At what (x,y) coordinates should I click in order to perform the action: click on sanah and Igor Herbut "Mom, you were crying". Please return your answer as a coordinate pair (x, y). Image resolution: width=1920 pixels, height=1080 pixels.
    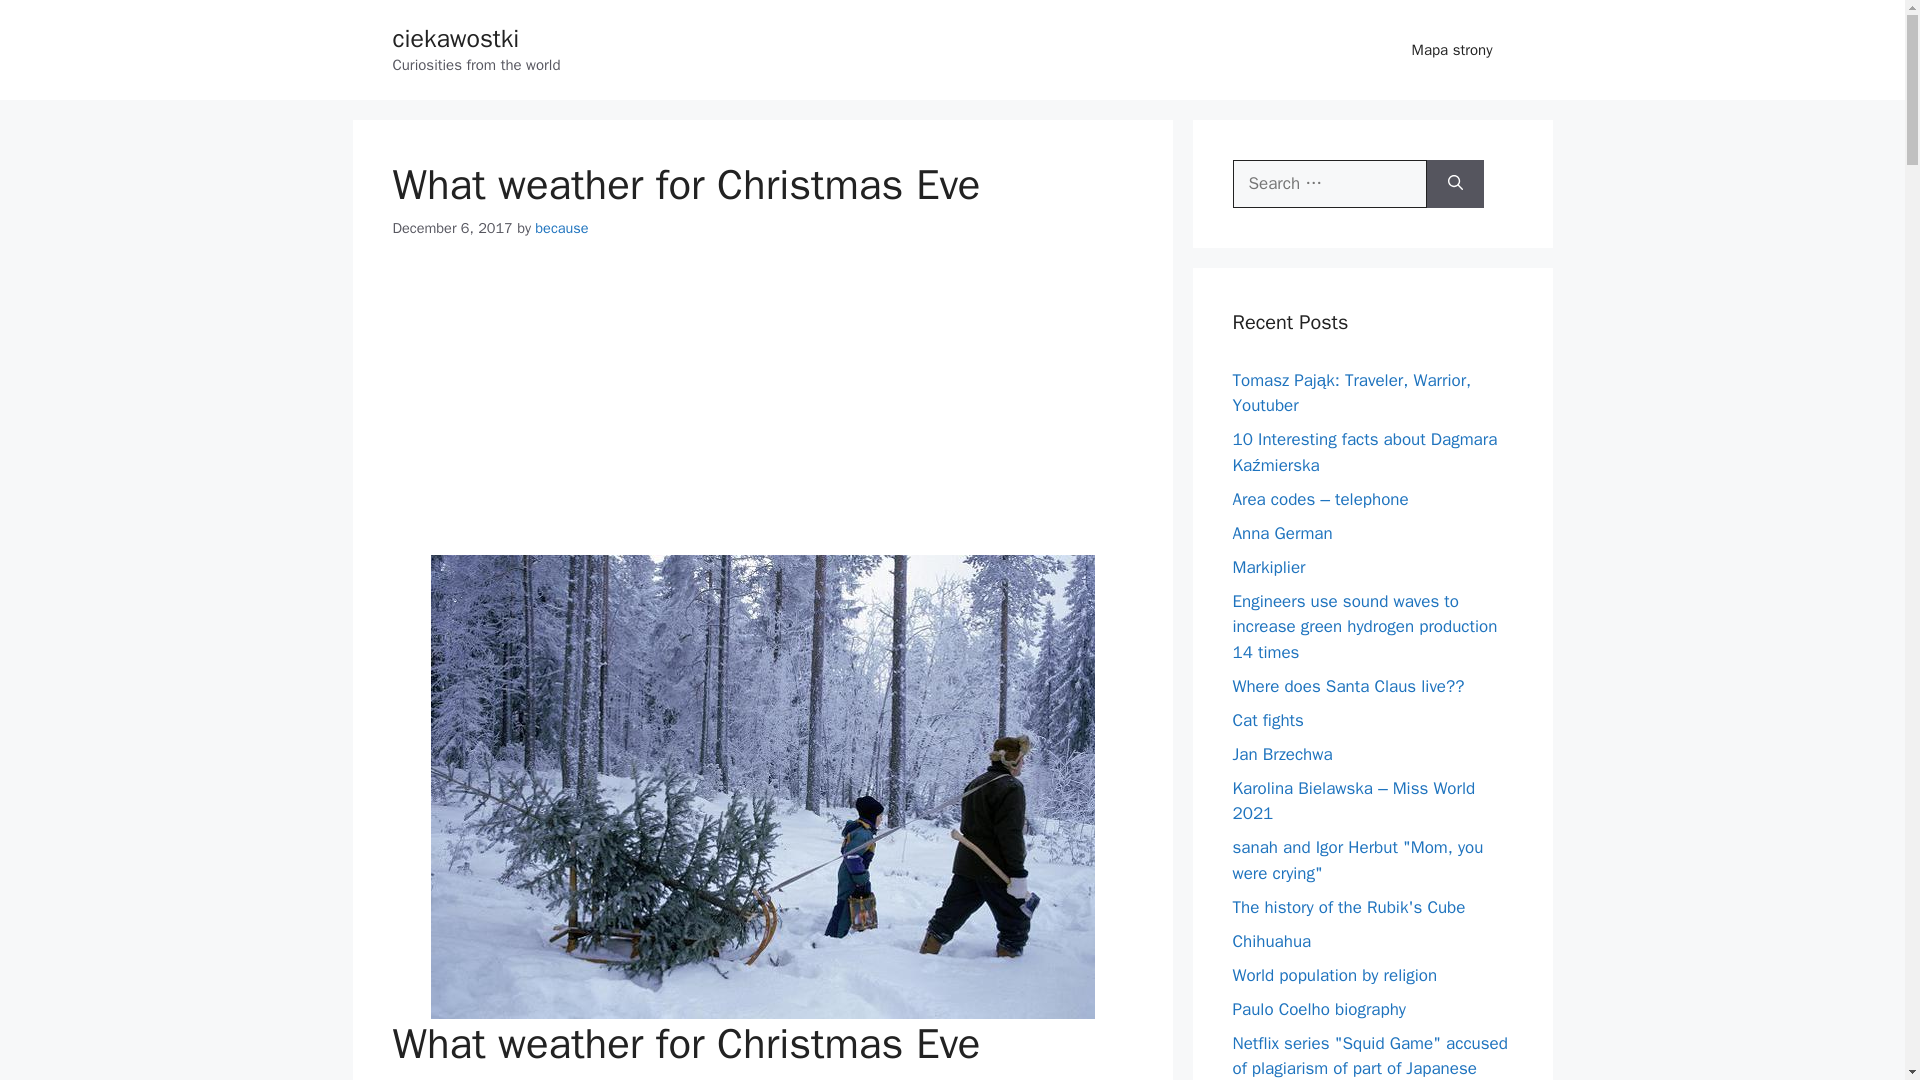
    Looking at the image, I should click on (1357, 860).